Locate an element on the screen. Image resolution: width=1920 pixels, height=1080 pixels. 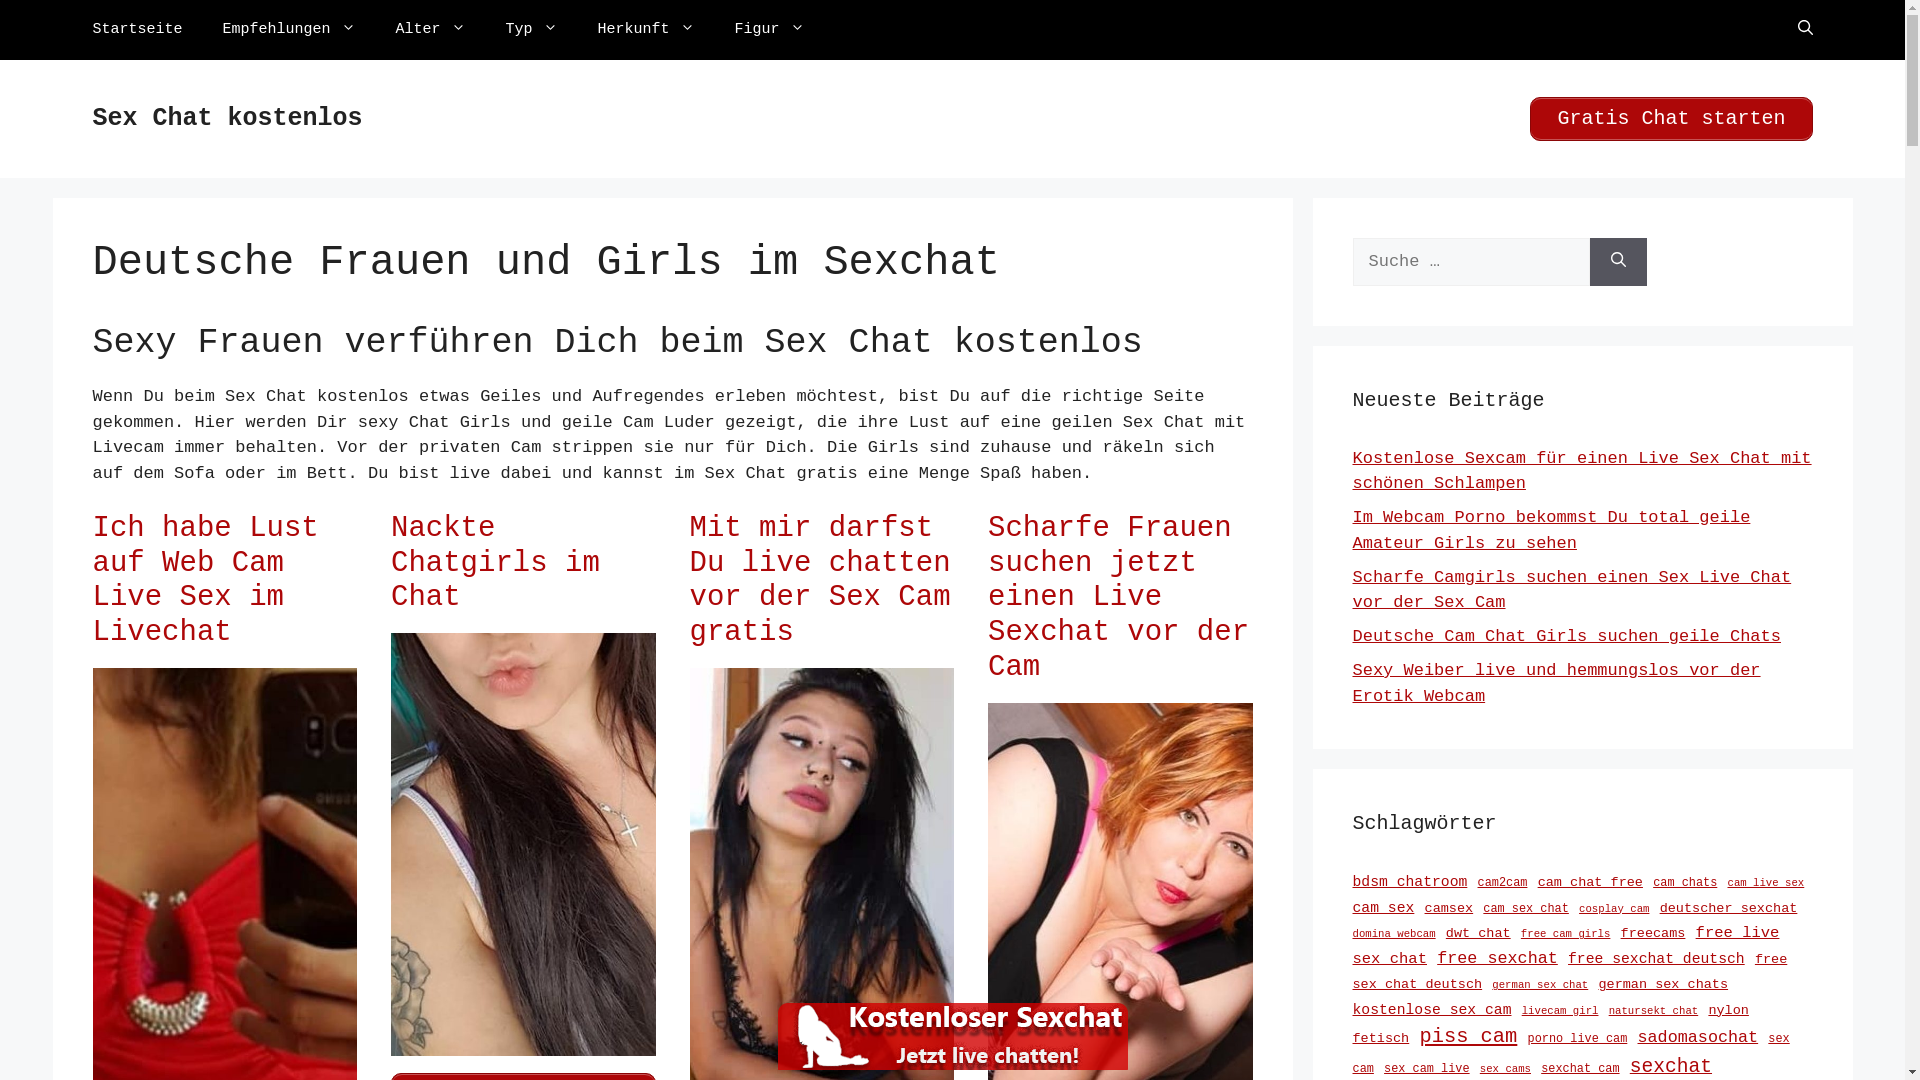
Startseite is located at coordinates (137, 30).